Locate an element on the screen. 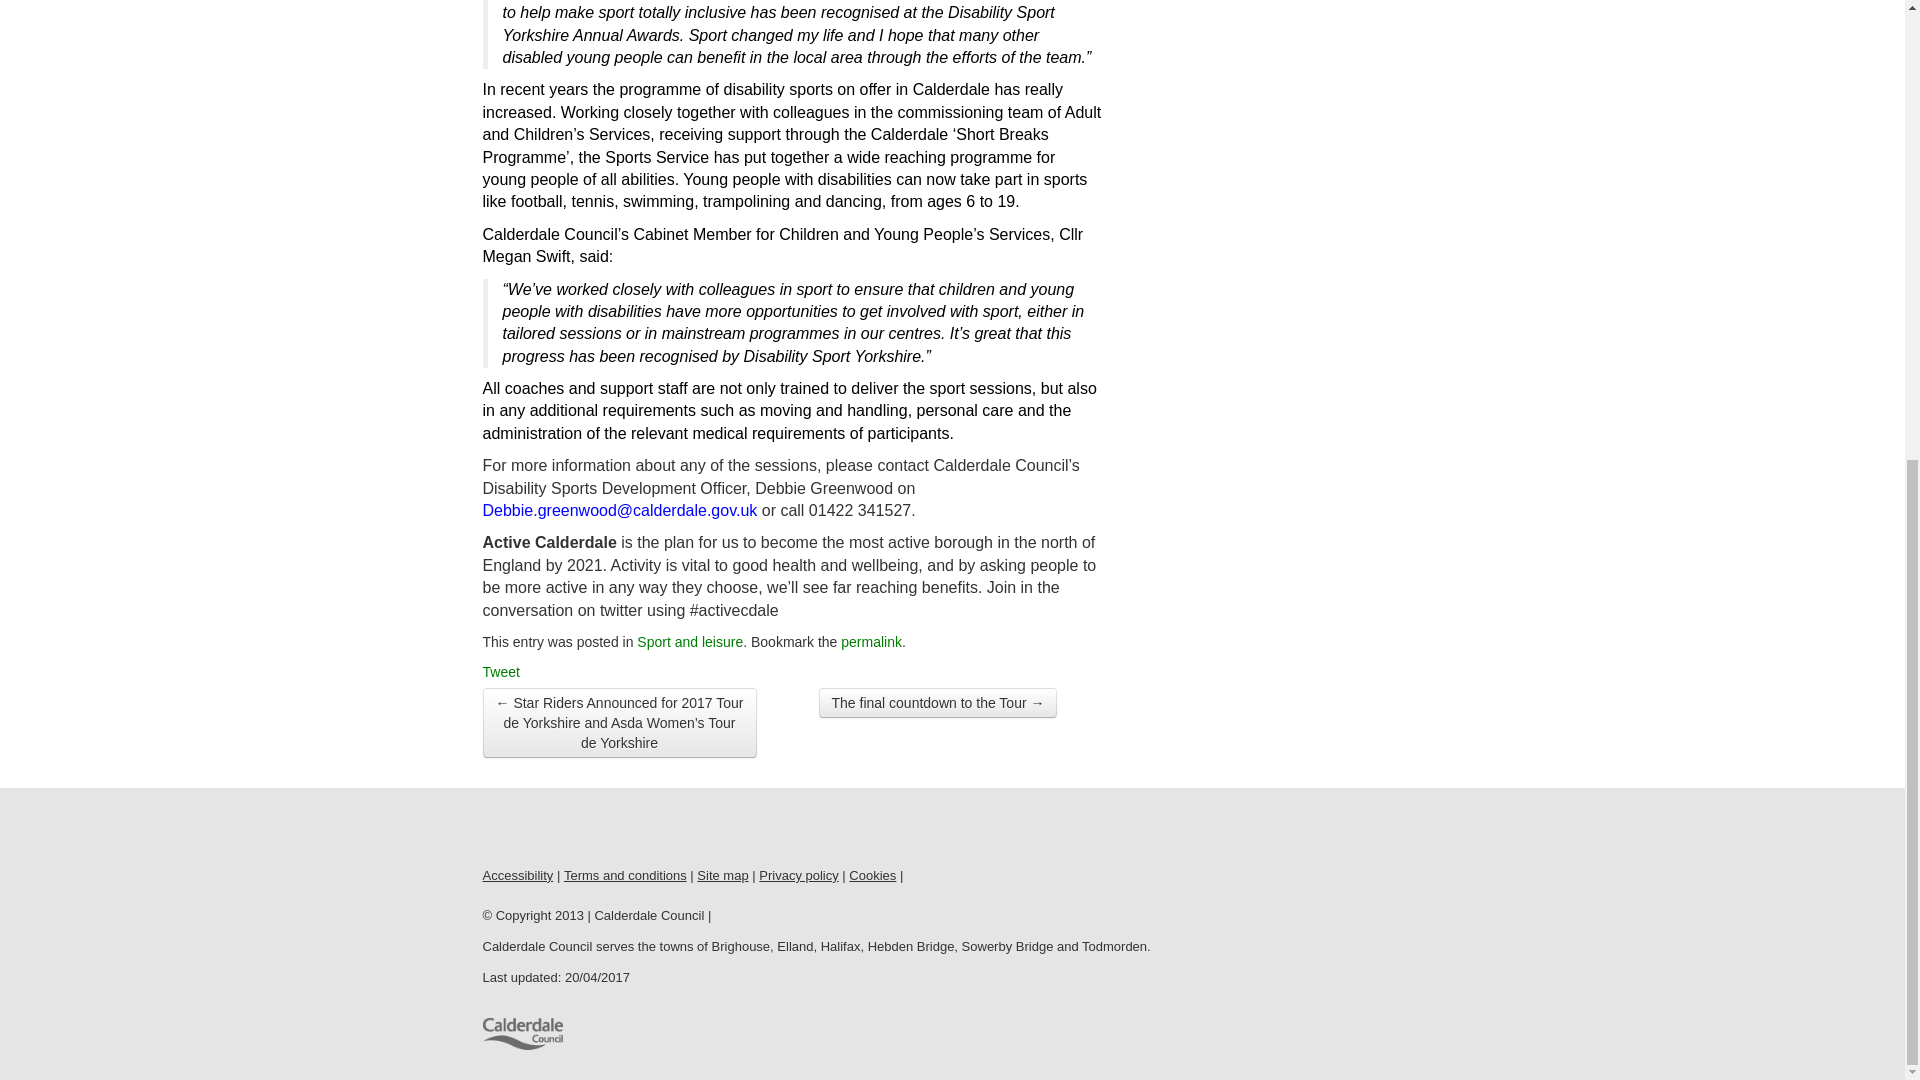  Terms and conditions is located at coordinates (626, 876).